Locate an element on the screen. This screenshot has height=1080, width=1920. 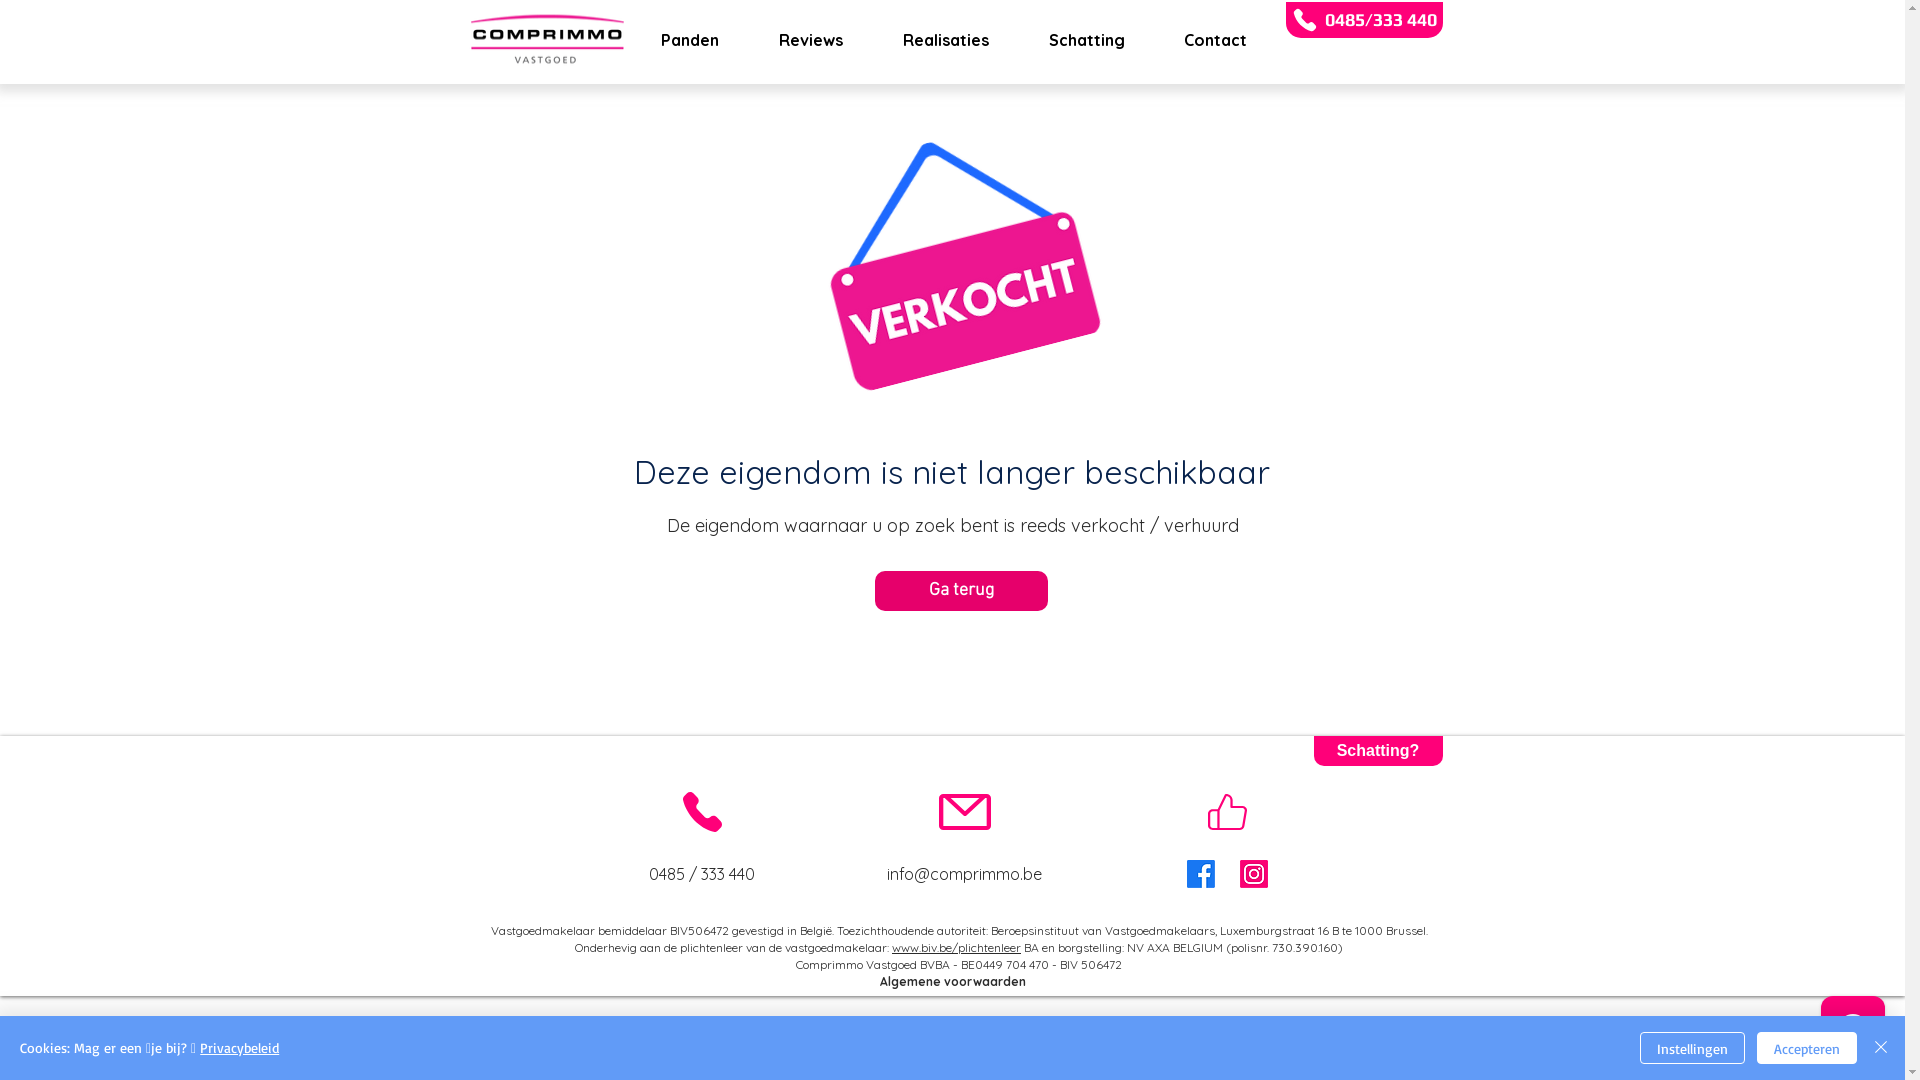
Reviews is located at coordinates (810, 40).